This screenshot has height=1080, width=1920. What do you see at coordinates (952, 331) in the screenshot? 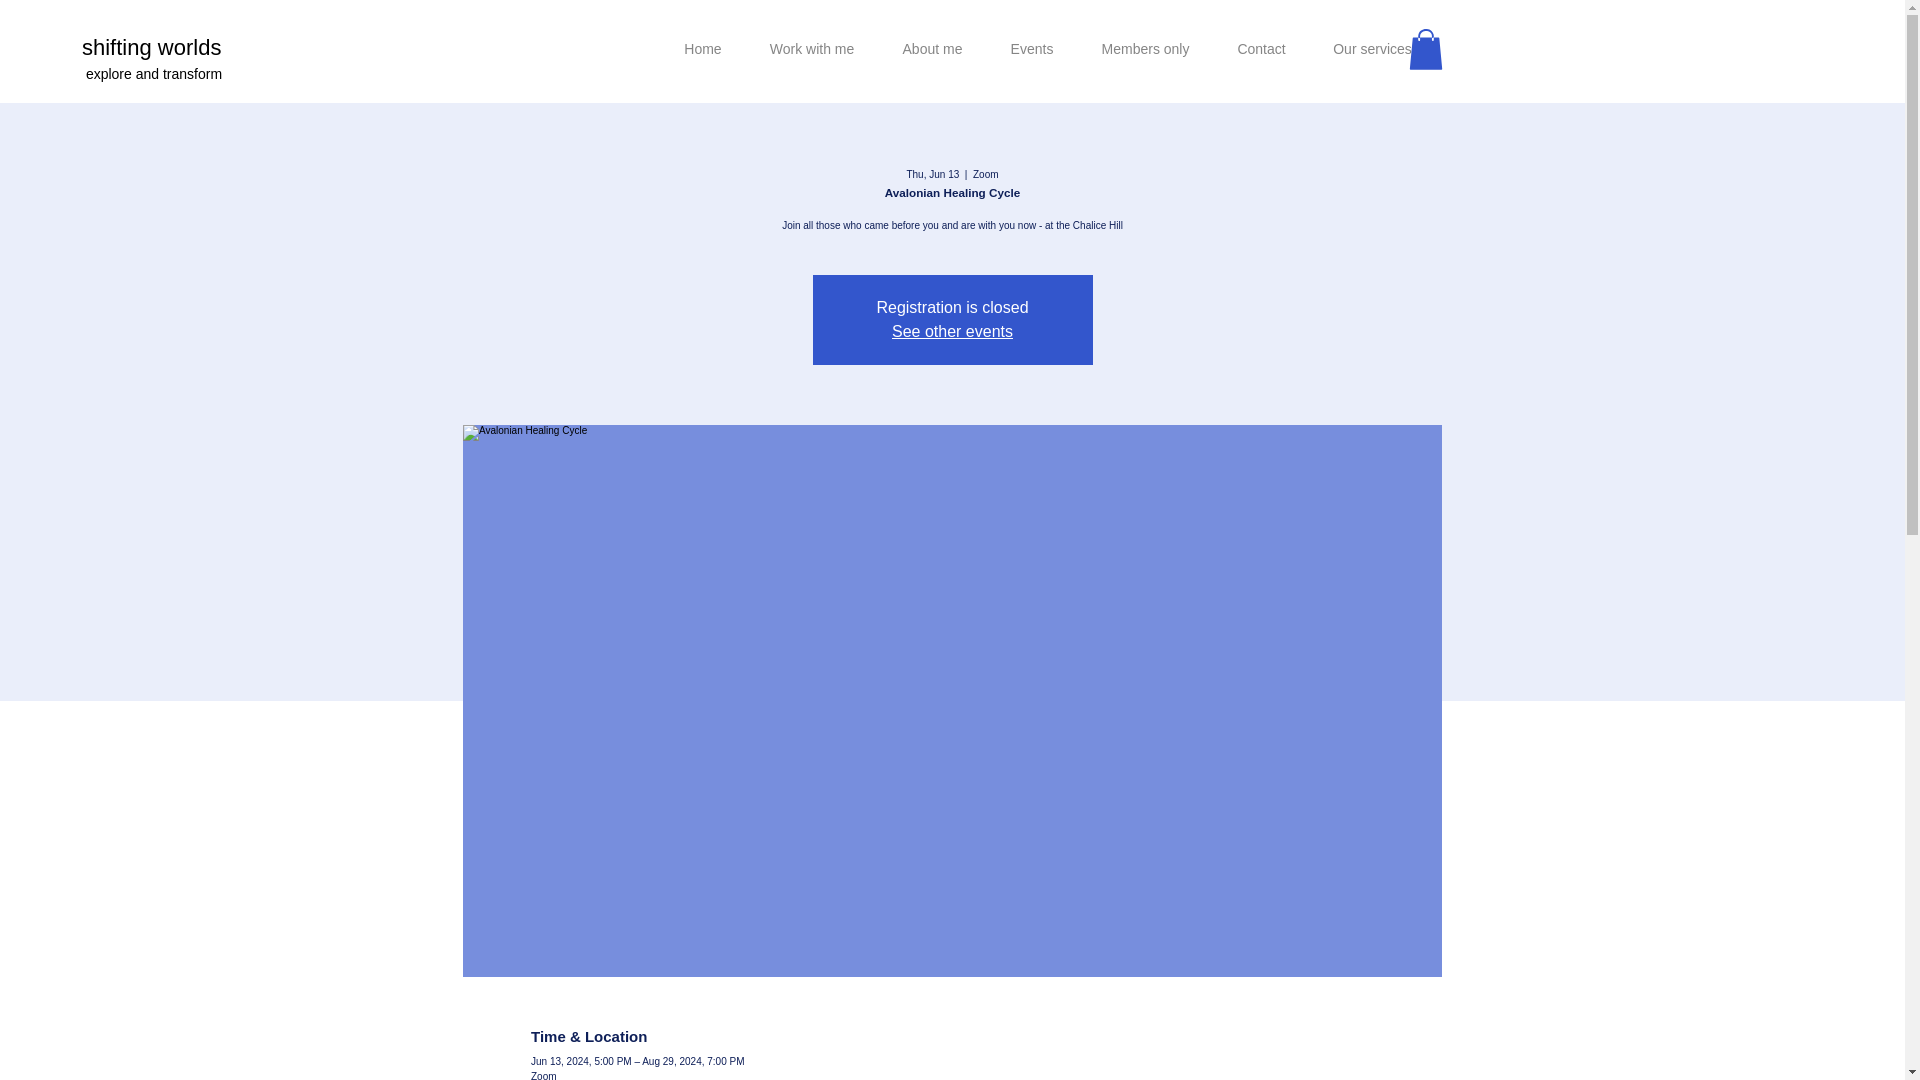
I see `See other events` at bounding box center [952, 331].